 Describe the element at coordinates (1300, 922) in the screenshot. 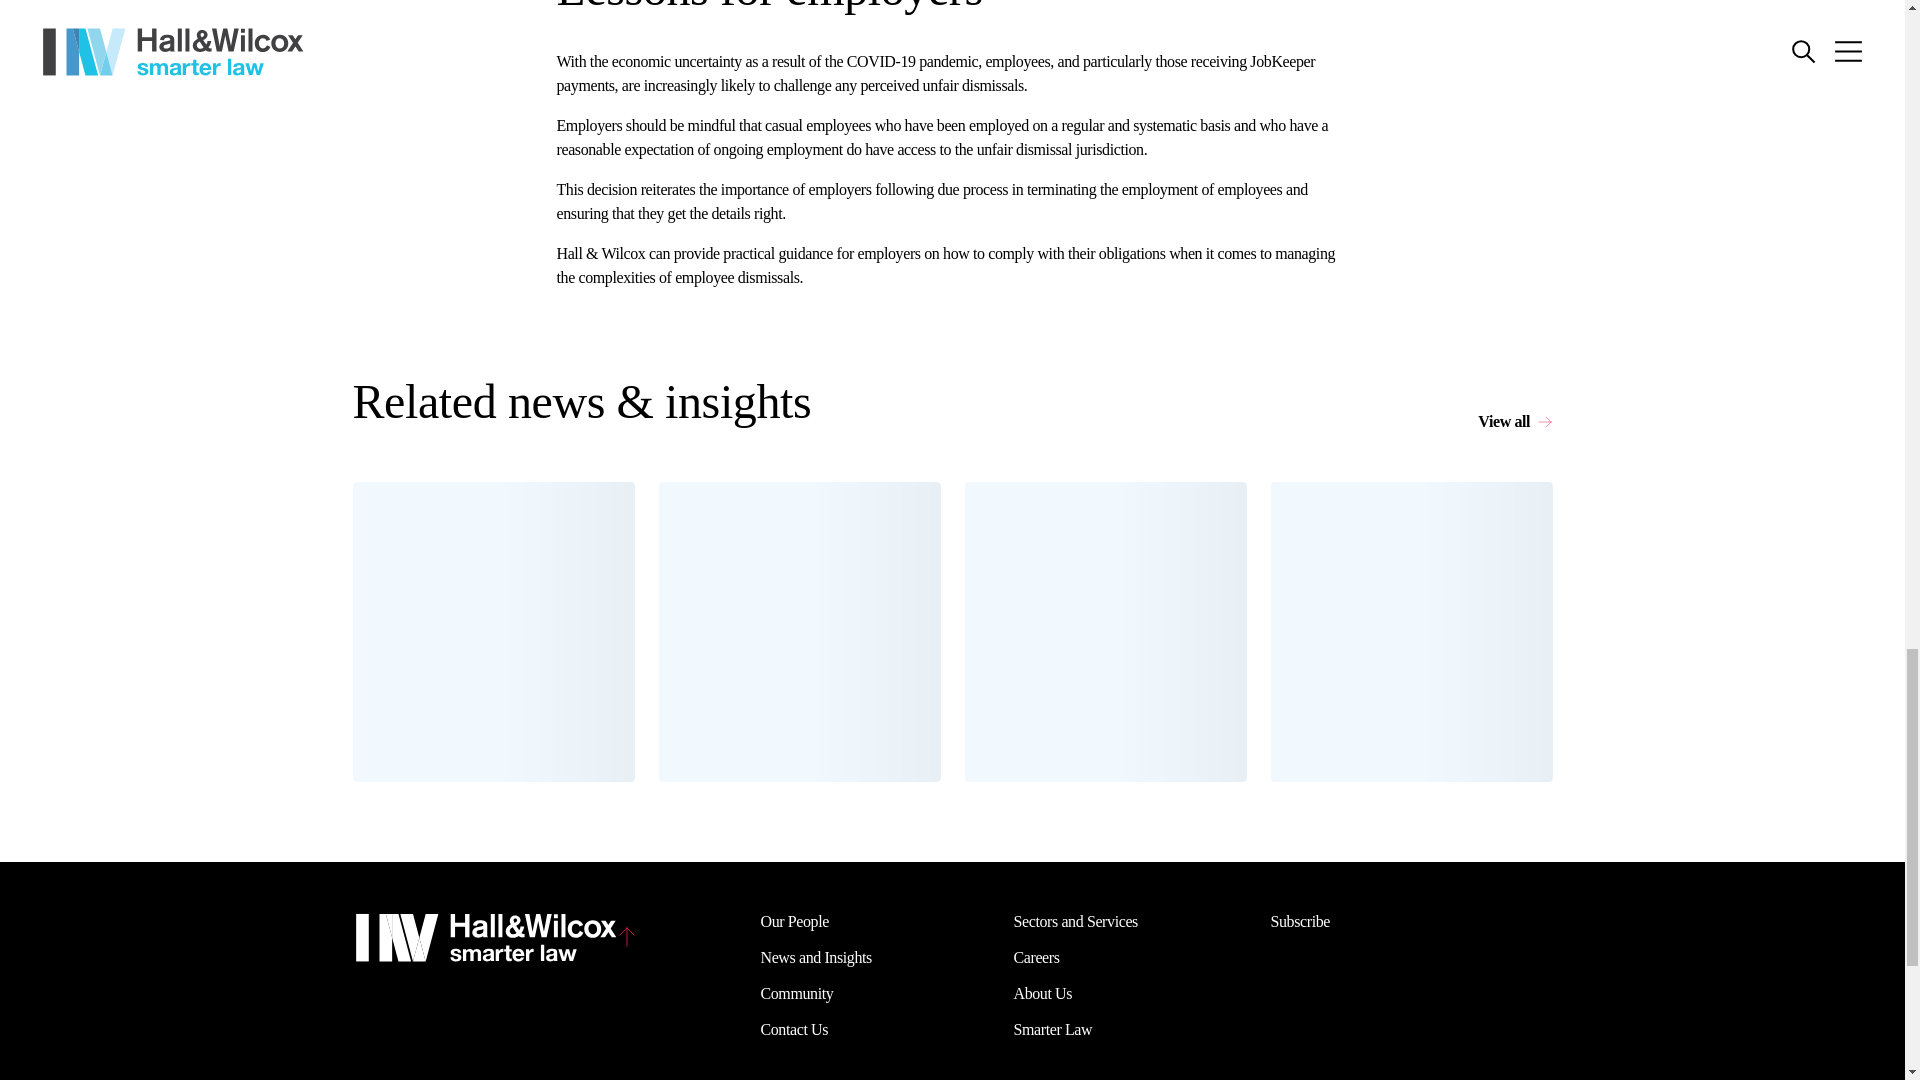

I see `Subscribe` at that location.